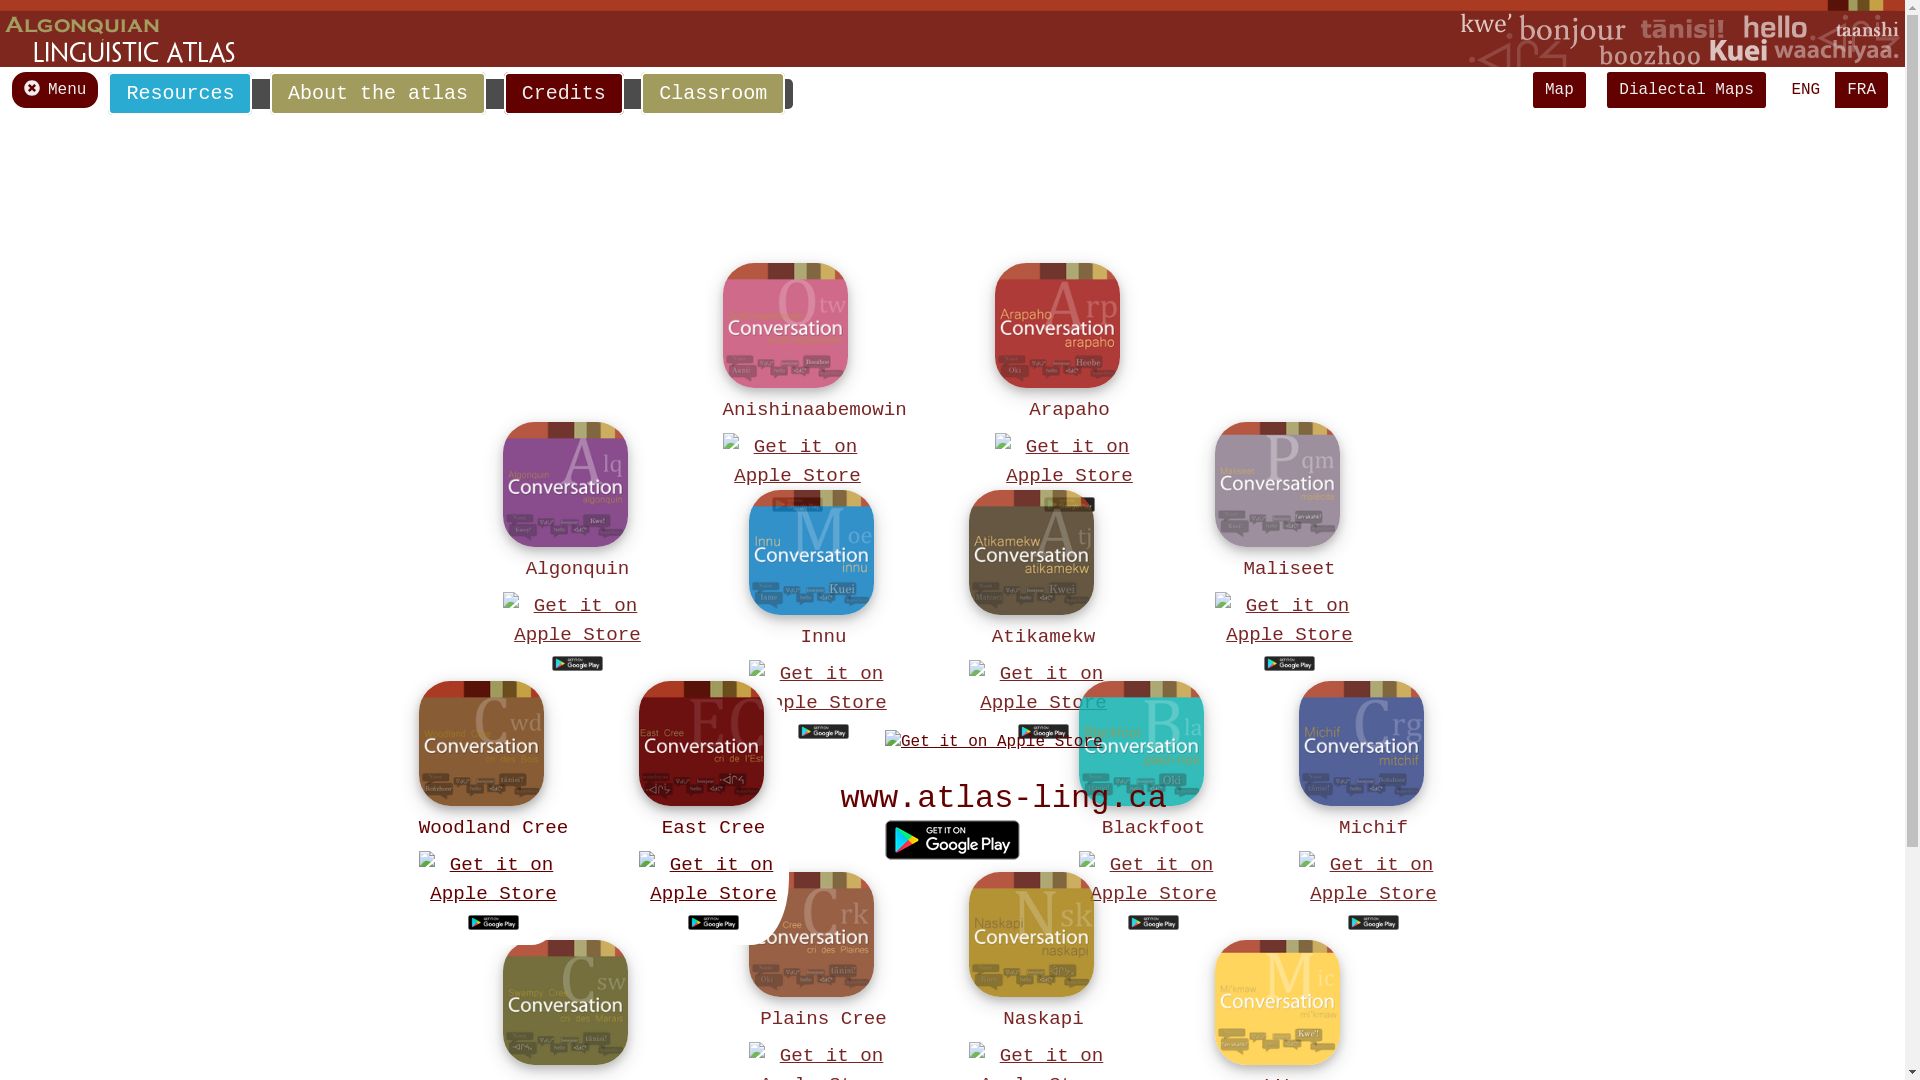 This screenshot has height=1080, width=1920. What do you see at coordinates (55, 90) in the screenshot?
I see `Menu` at bounding box center [55, 90].